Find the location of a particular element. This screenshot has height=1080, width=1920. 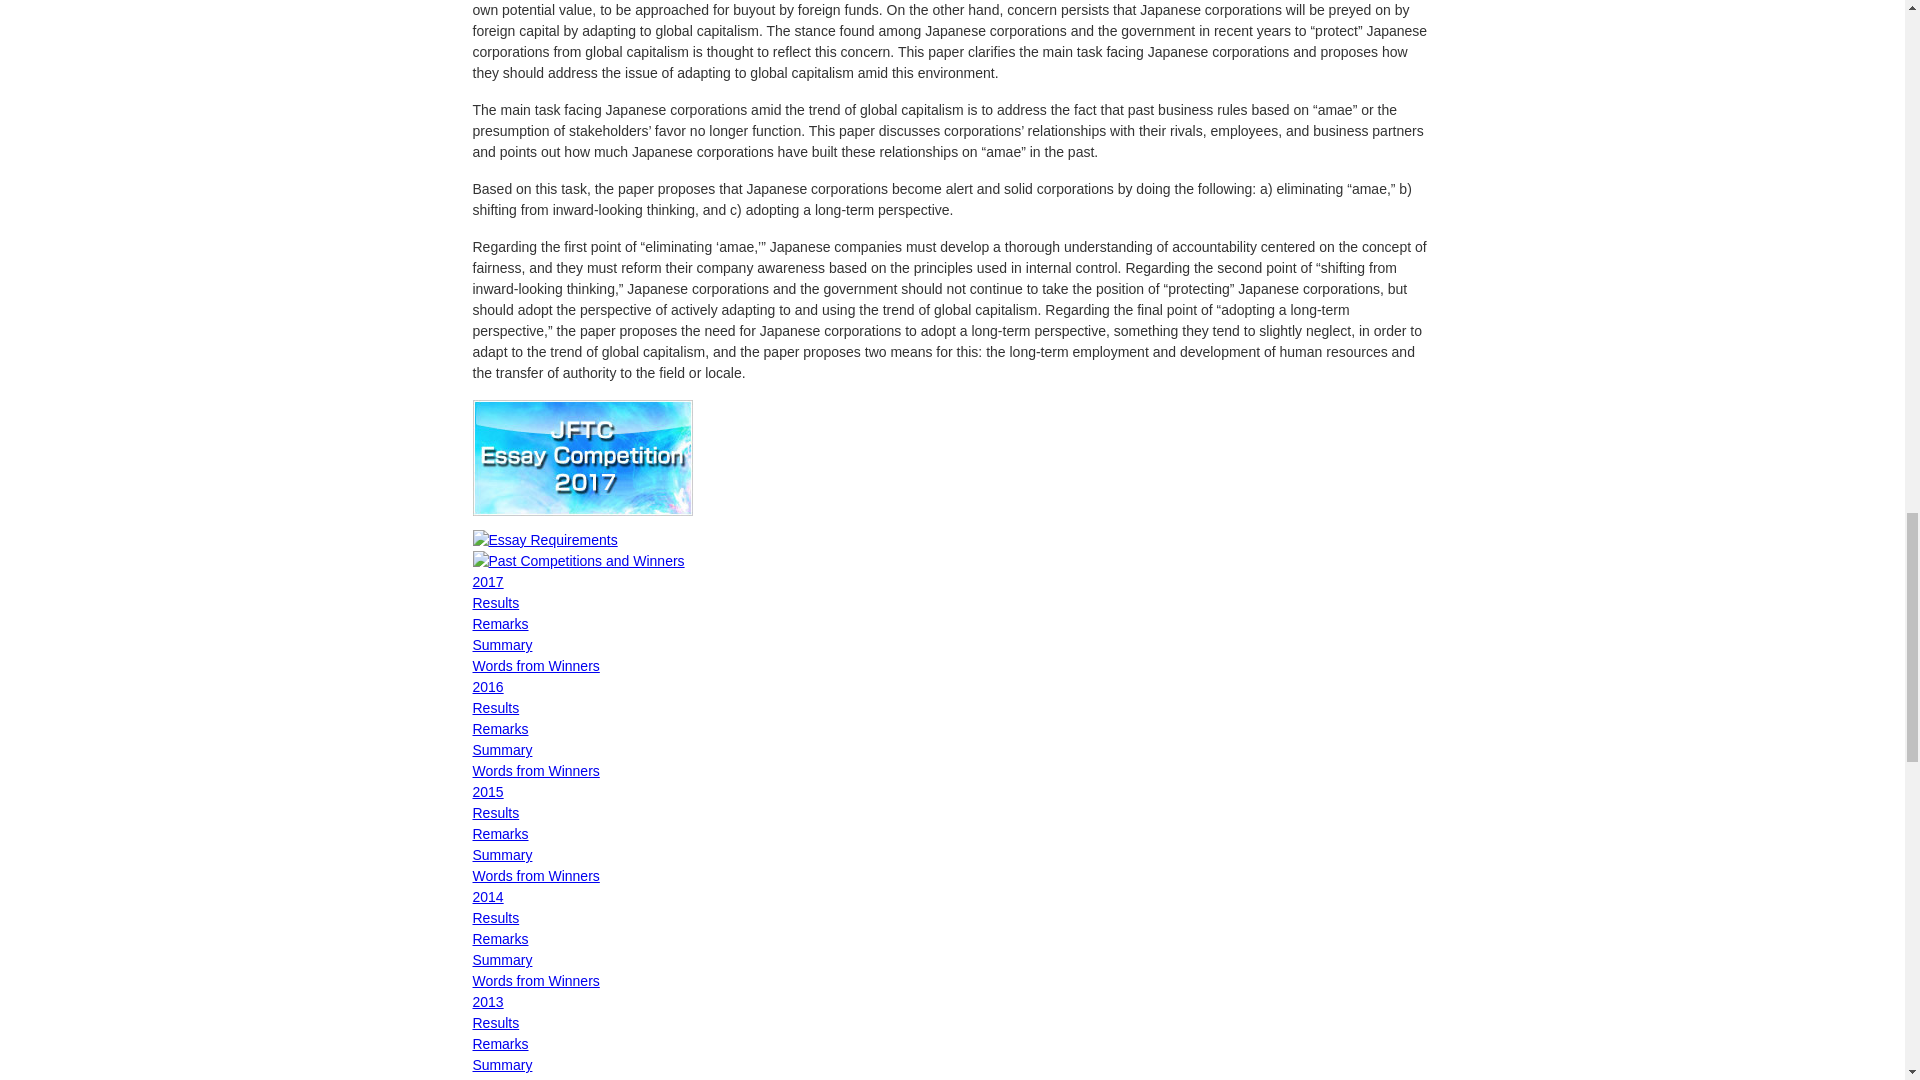

2017 is located at coordinates (488, 581).